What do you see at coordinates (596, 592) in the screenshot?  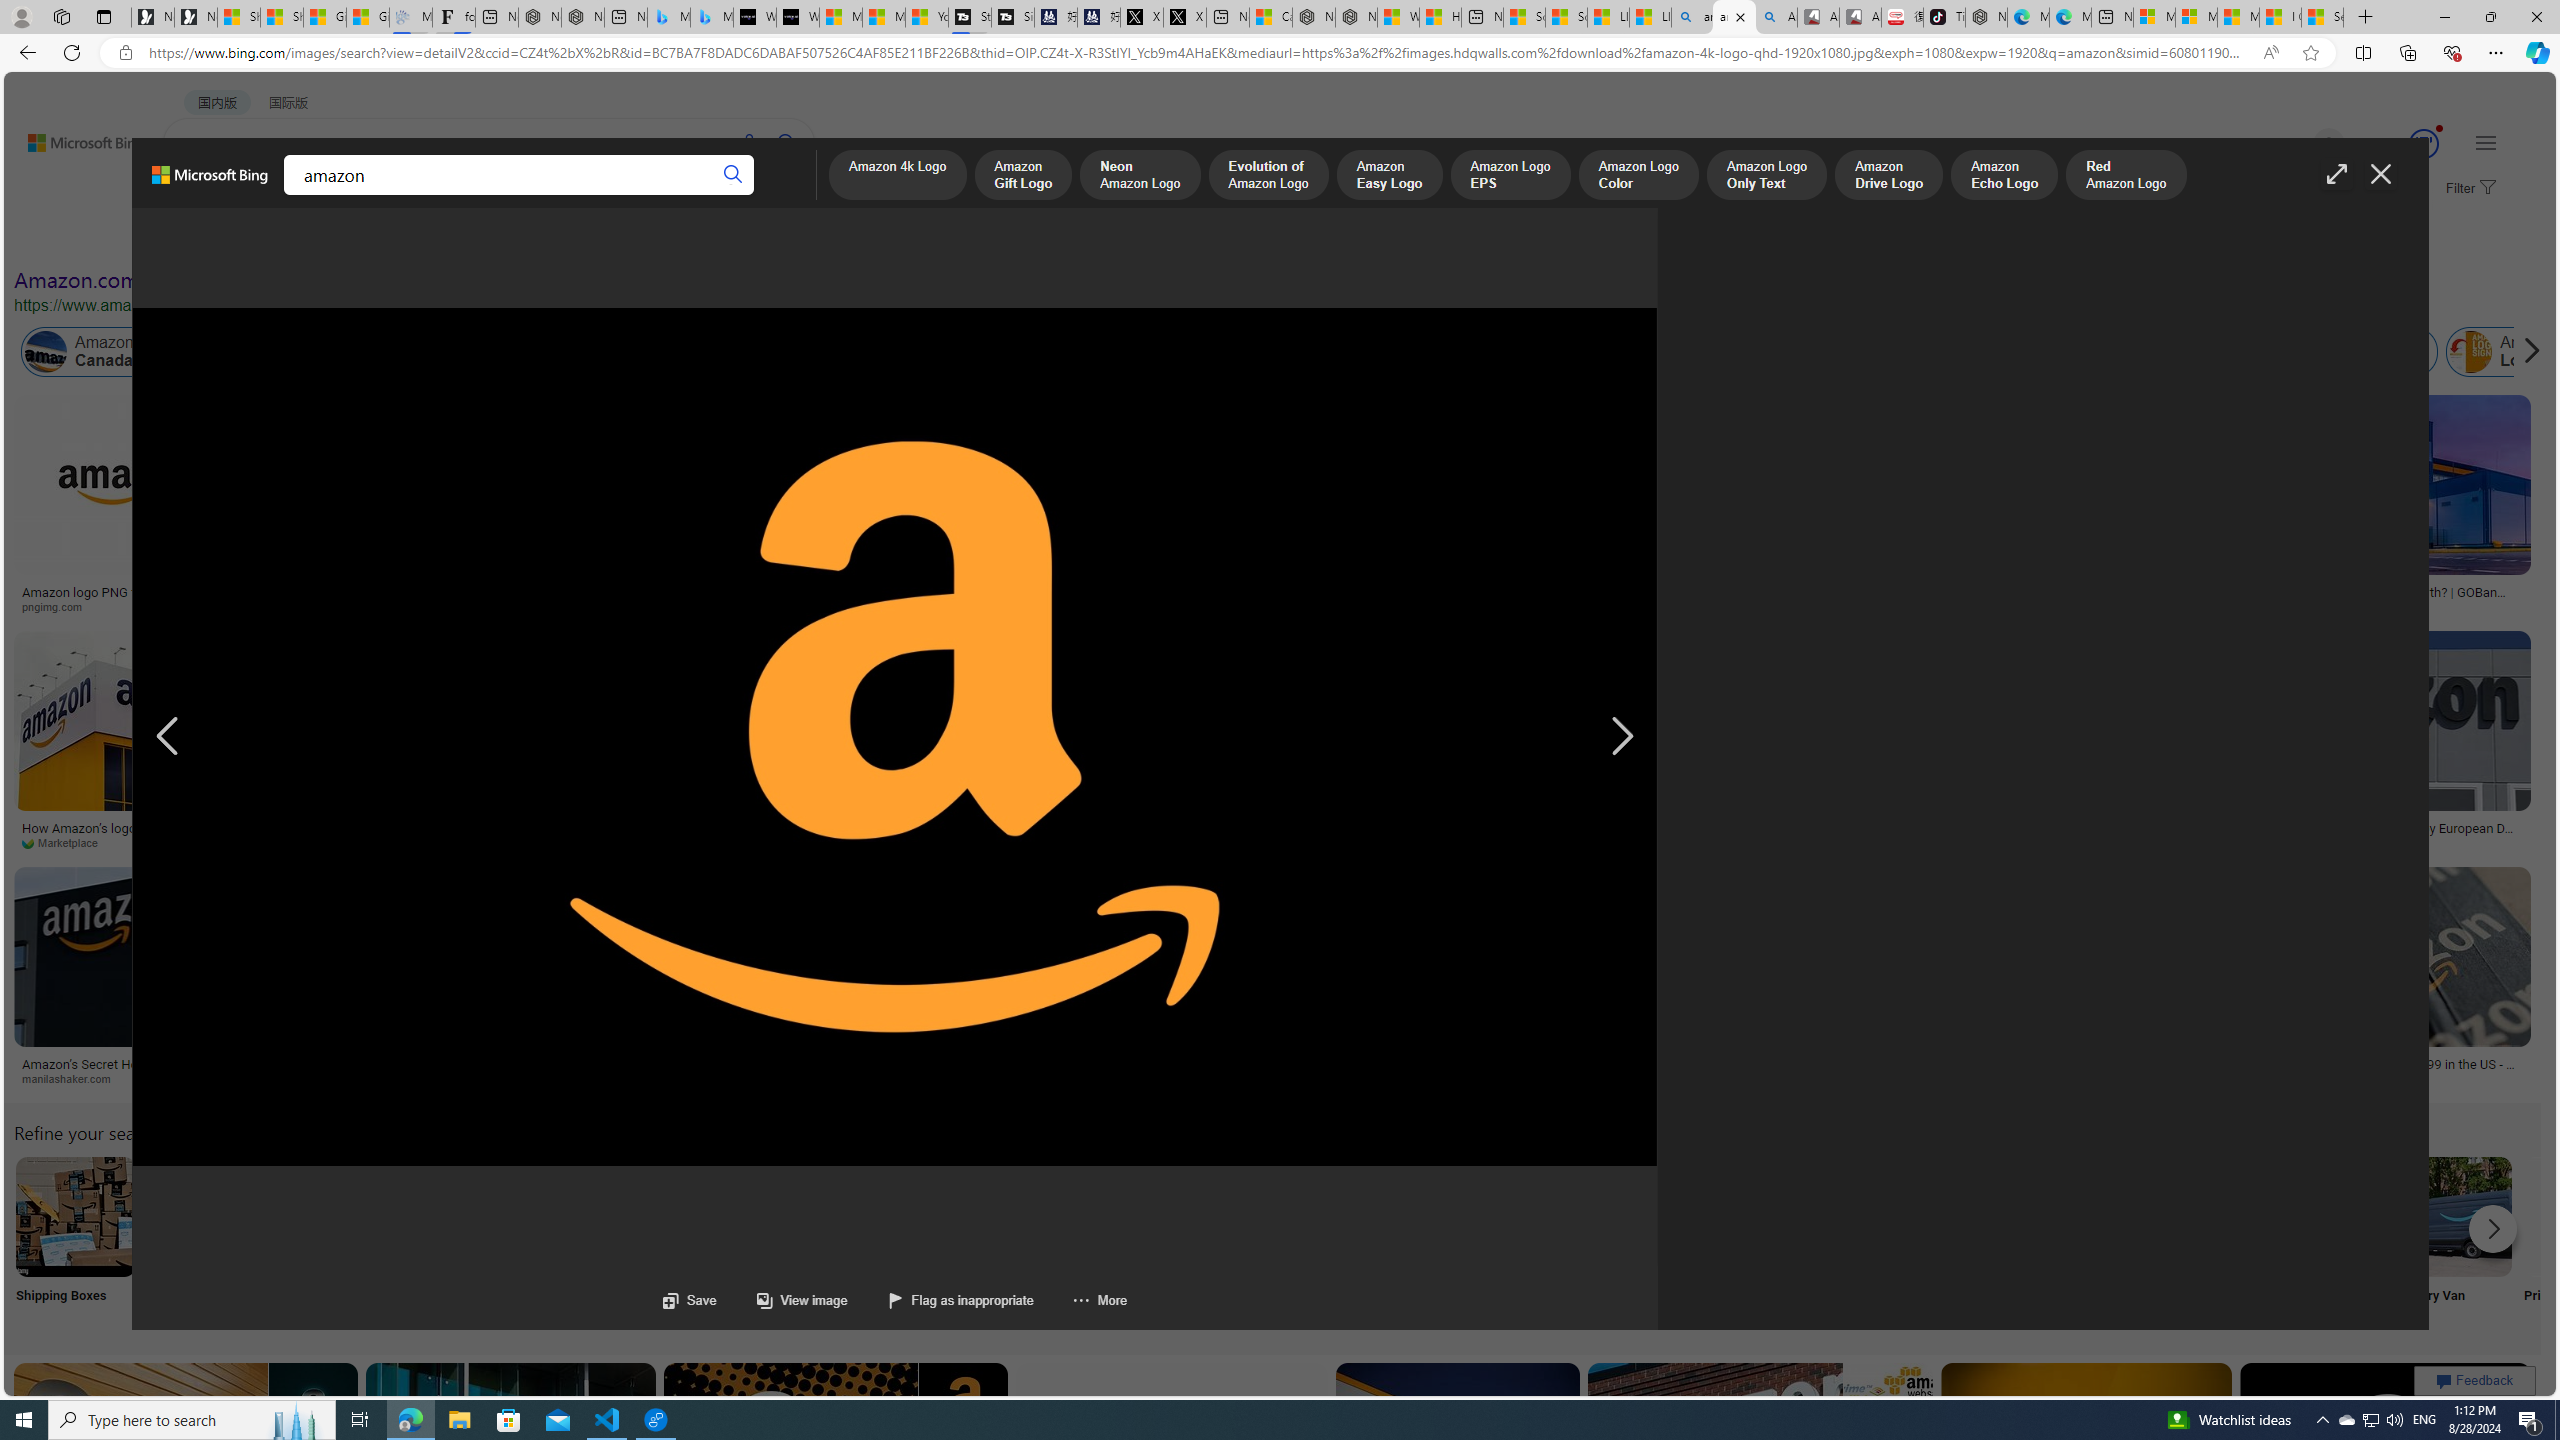 I see `Listen: What's next for Amazon?` at bounding box center [596, 592].